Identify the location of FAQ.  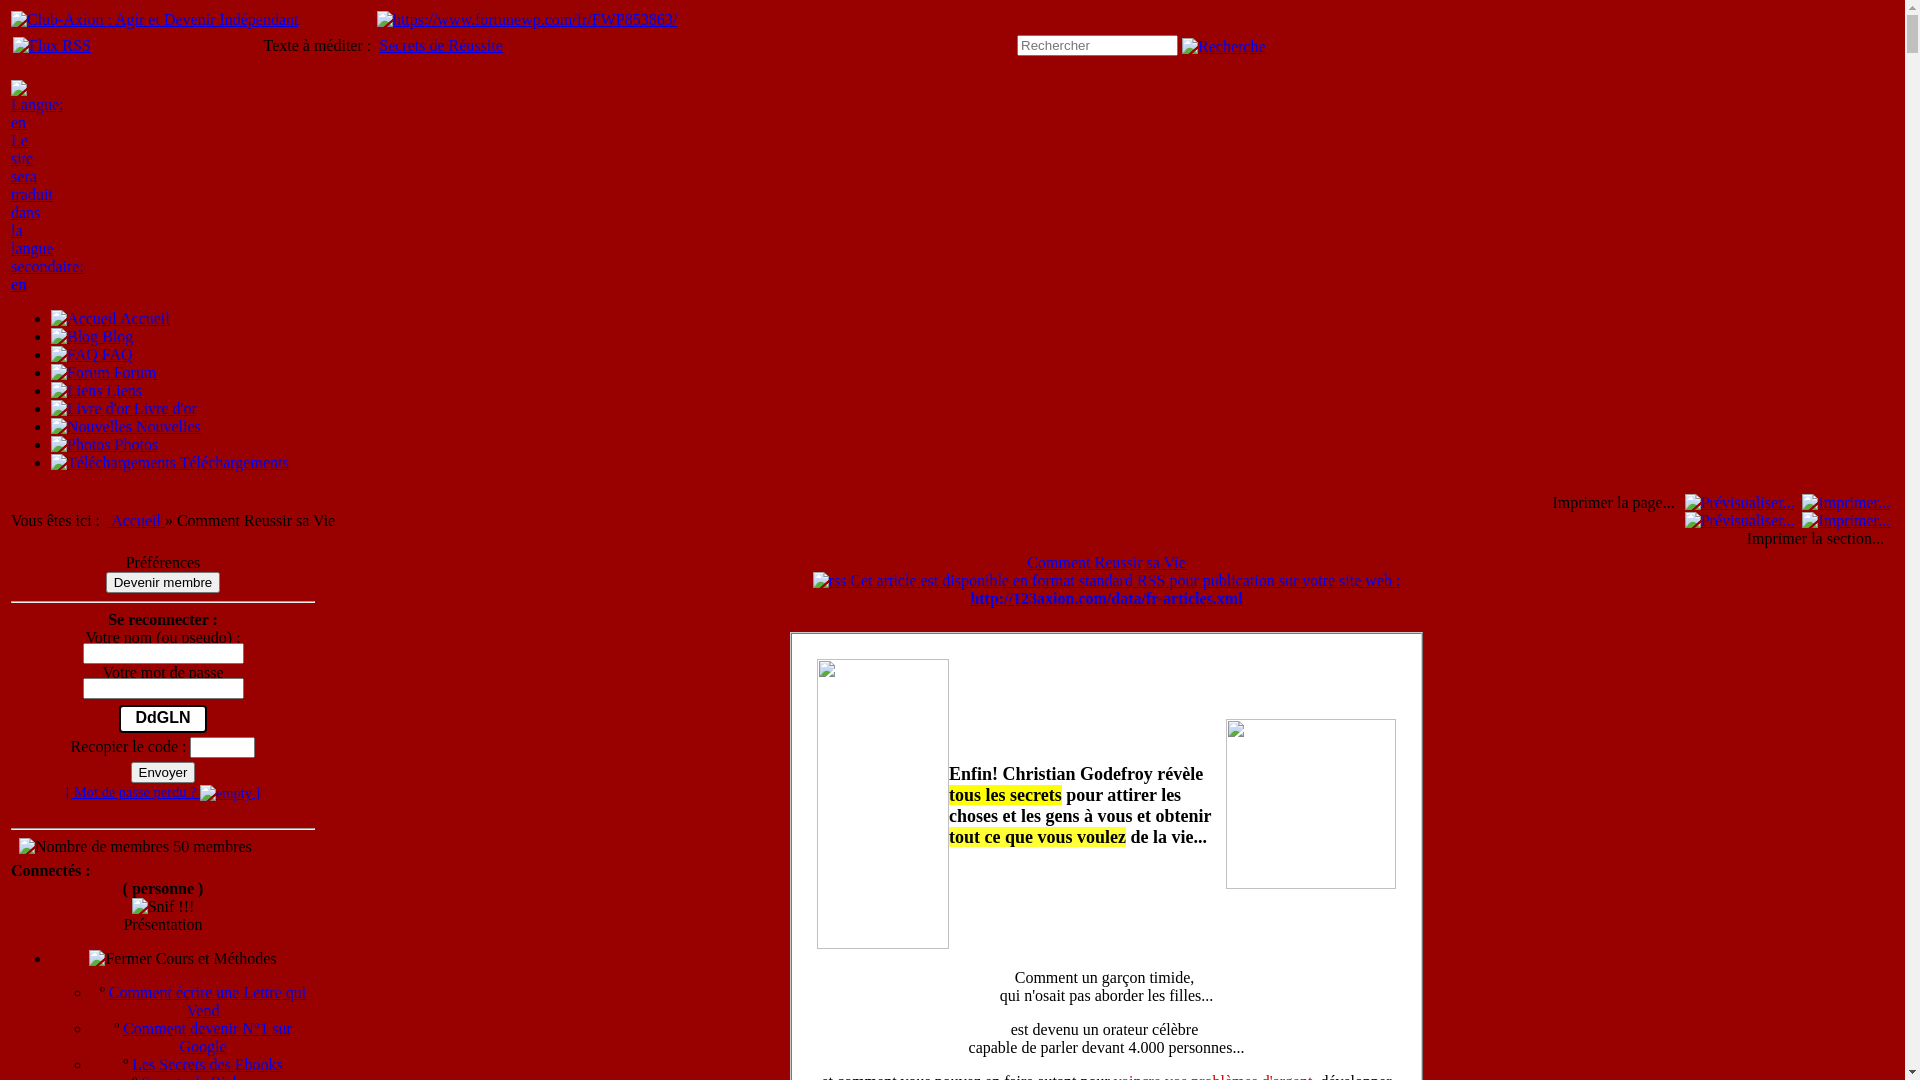
(92, 354).